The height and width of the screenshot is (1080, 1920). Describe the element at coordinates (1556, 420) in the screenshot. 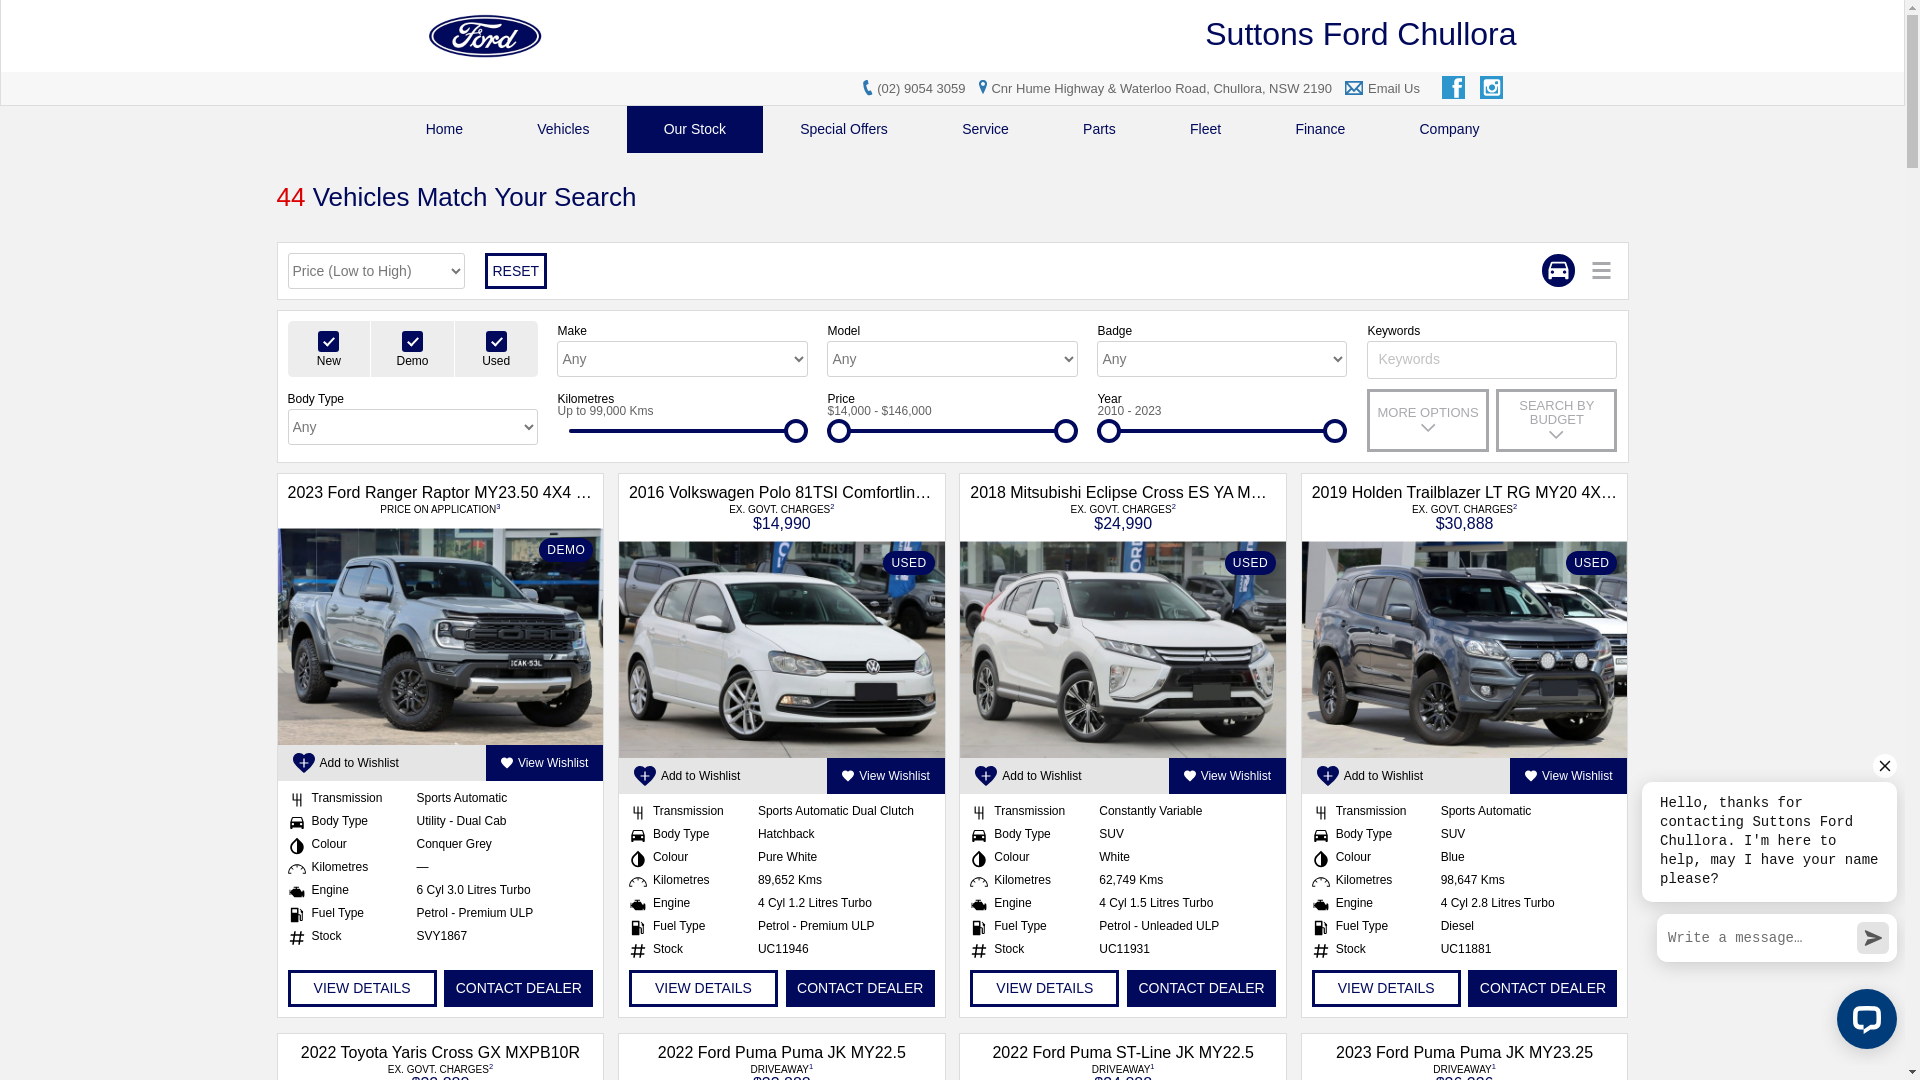

I see `SEARCH BY BUDGET` at that location.